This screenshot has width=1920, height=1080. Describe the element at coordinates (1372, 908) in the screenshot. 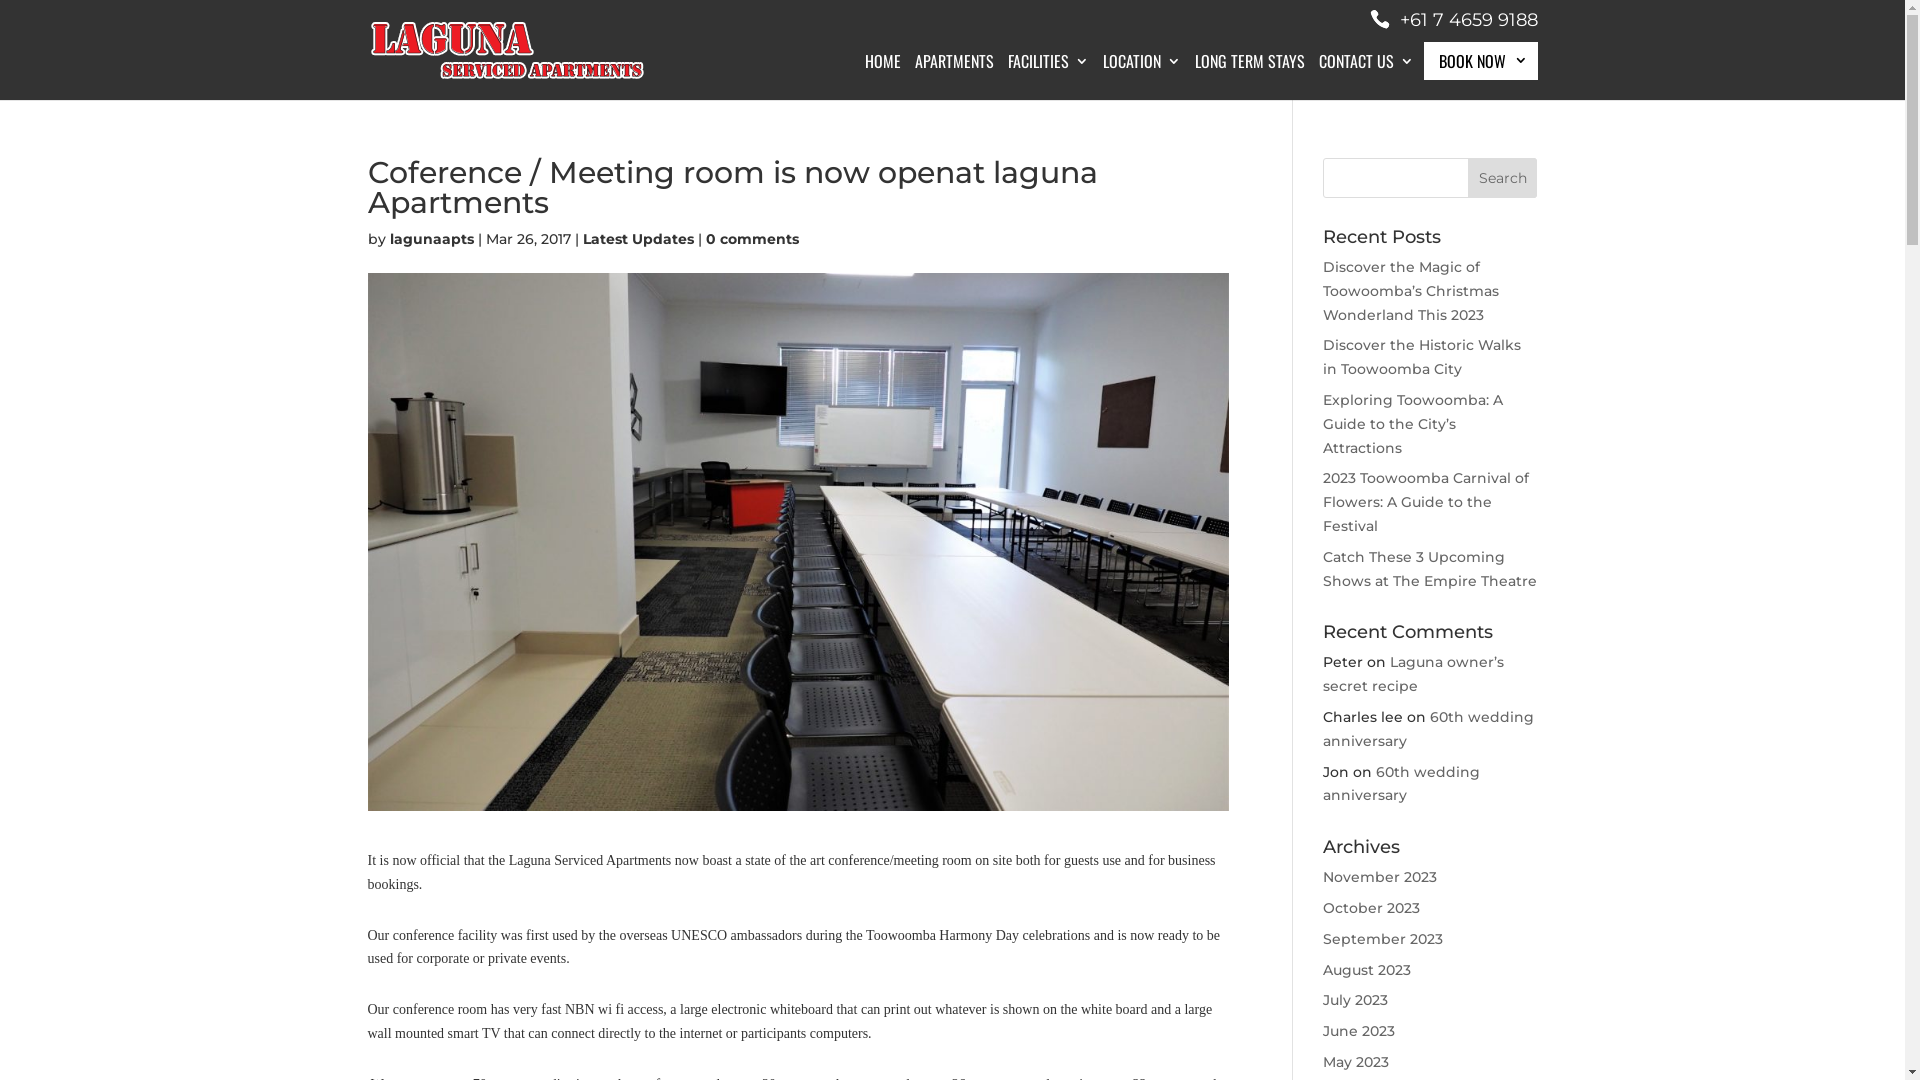

I see `October 2023` at that location.